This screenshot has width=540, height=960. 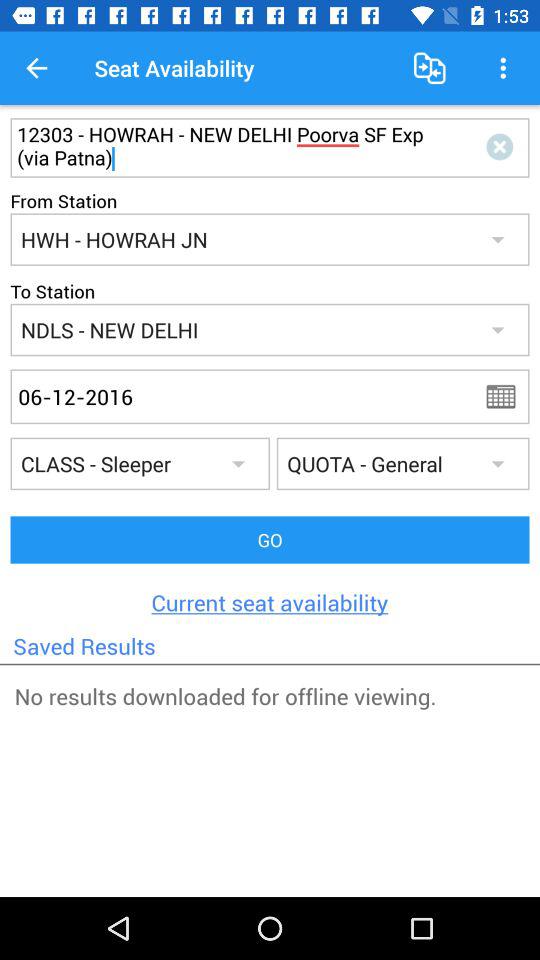 What do you see at coordinates (504, 148) in the screenshot?
I see `erase all writing` at bounding box center [504, 148].